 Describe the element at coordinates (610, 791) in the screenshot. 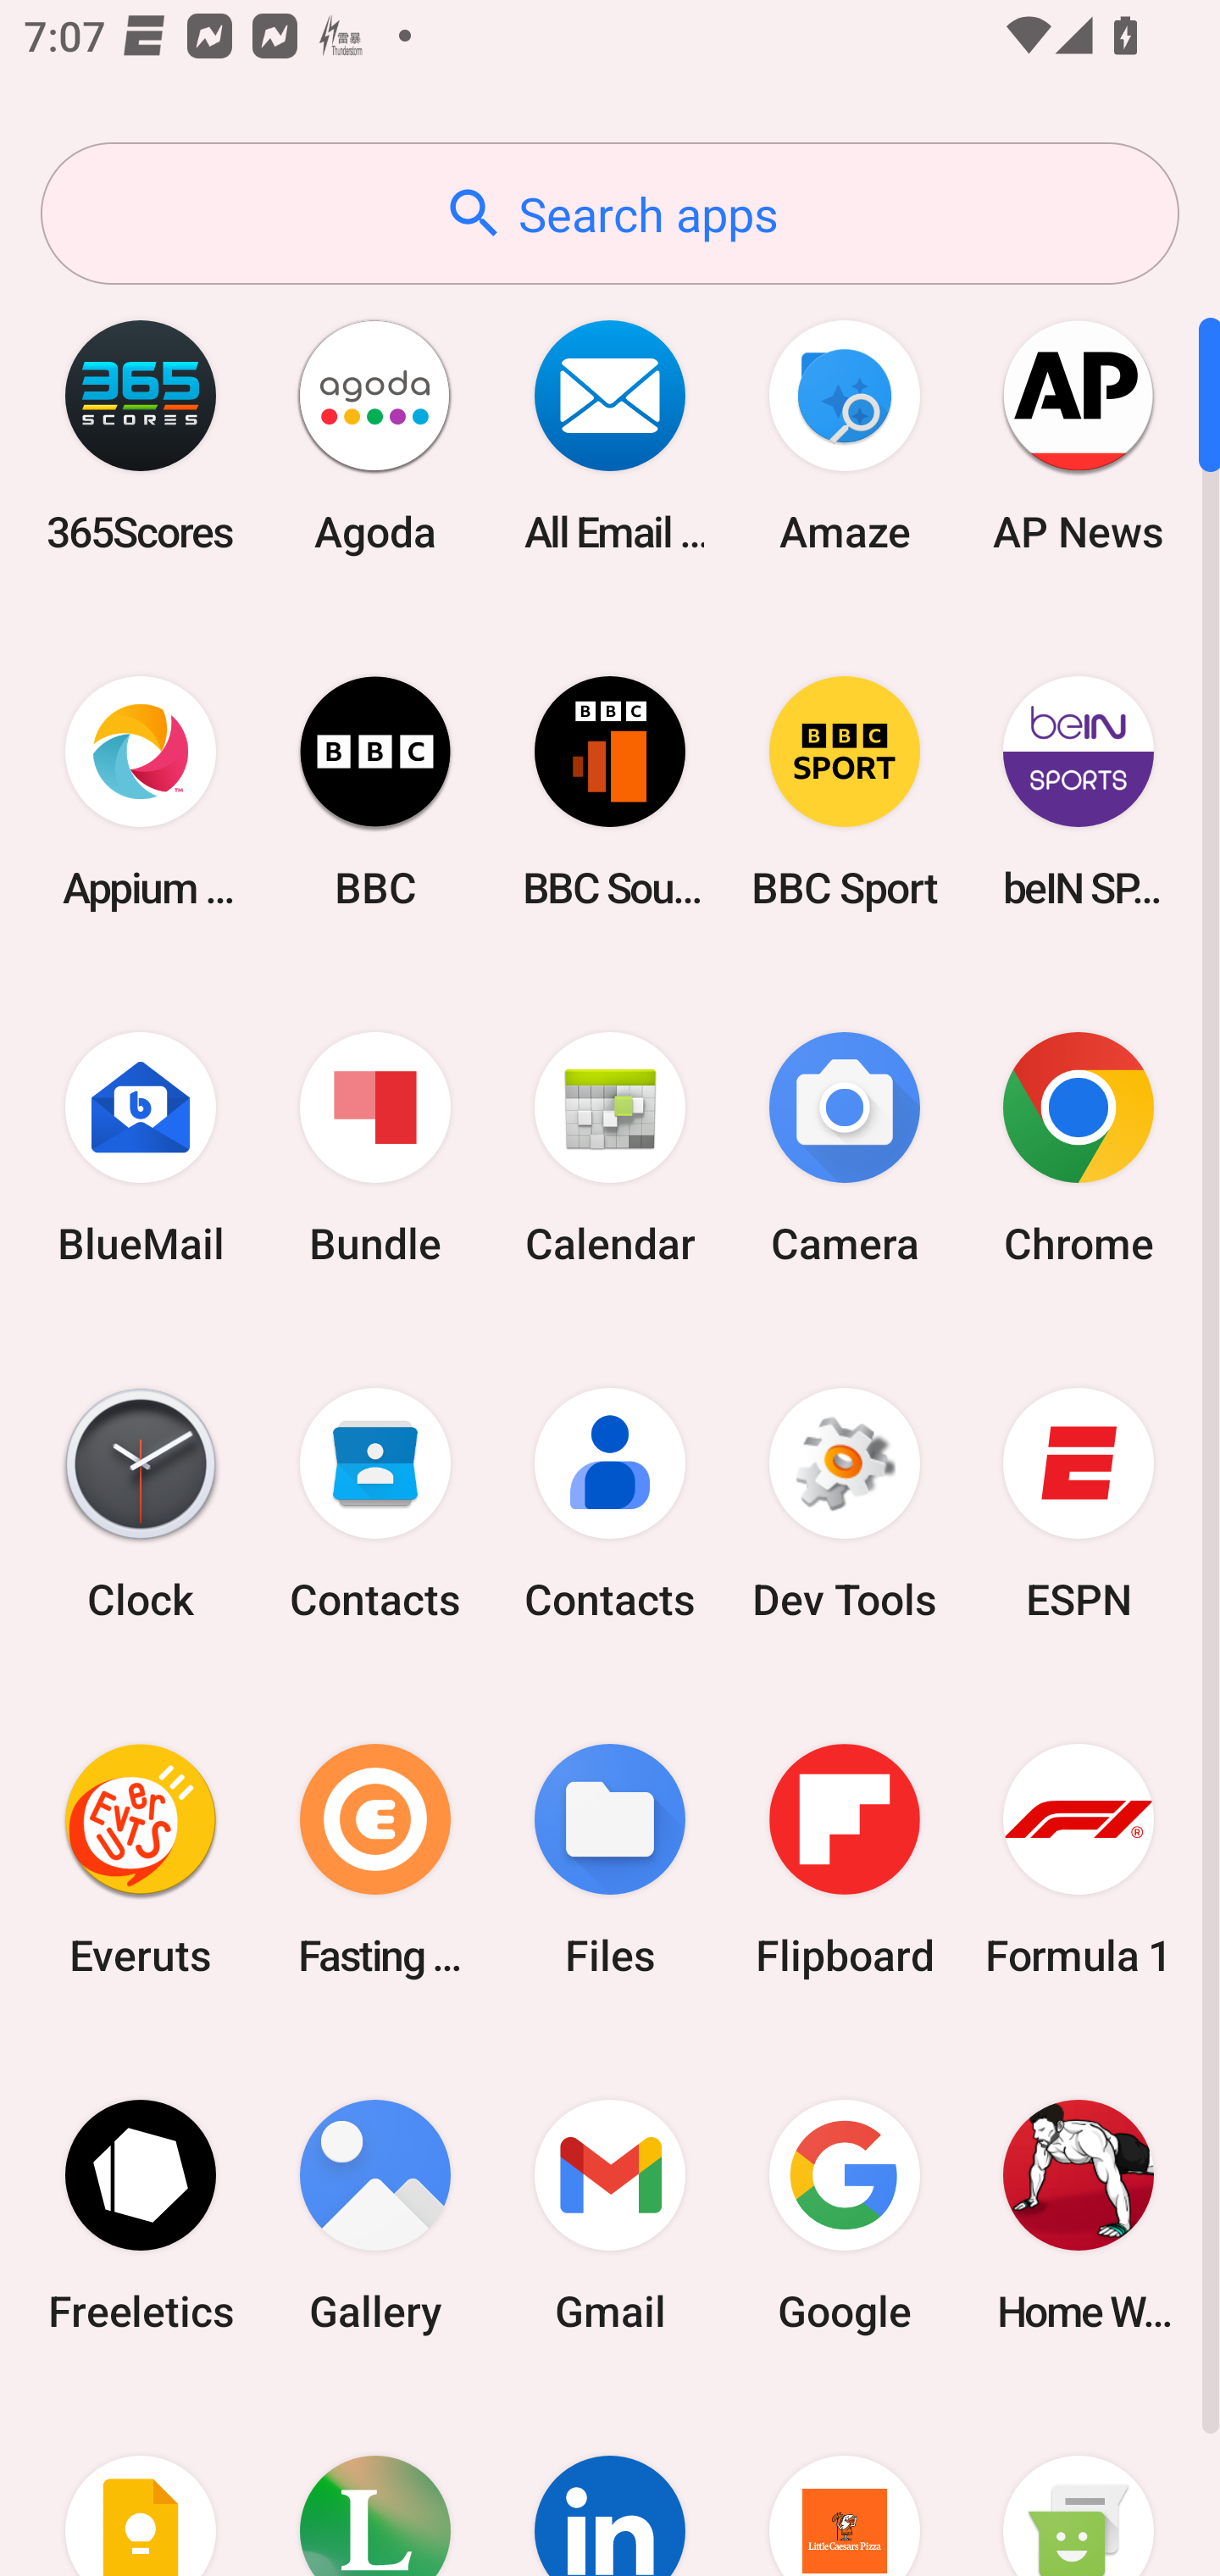

I see `BBC Sounds` at that location.